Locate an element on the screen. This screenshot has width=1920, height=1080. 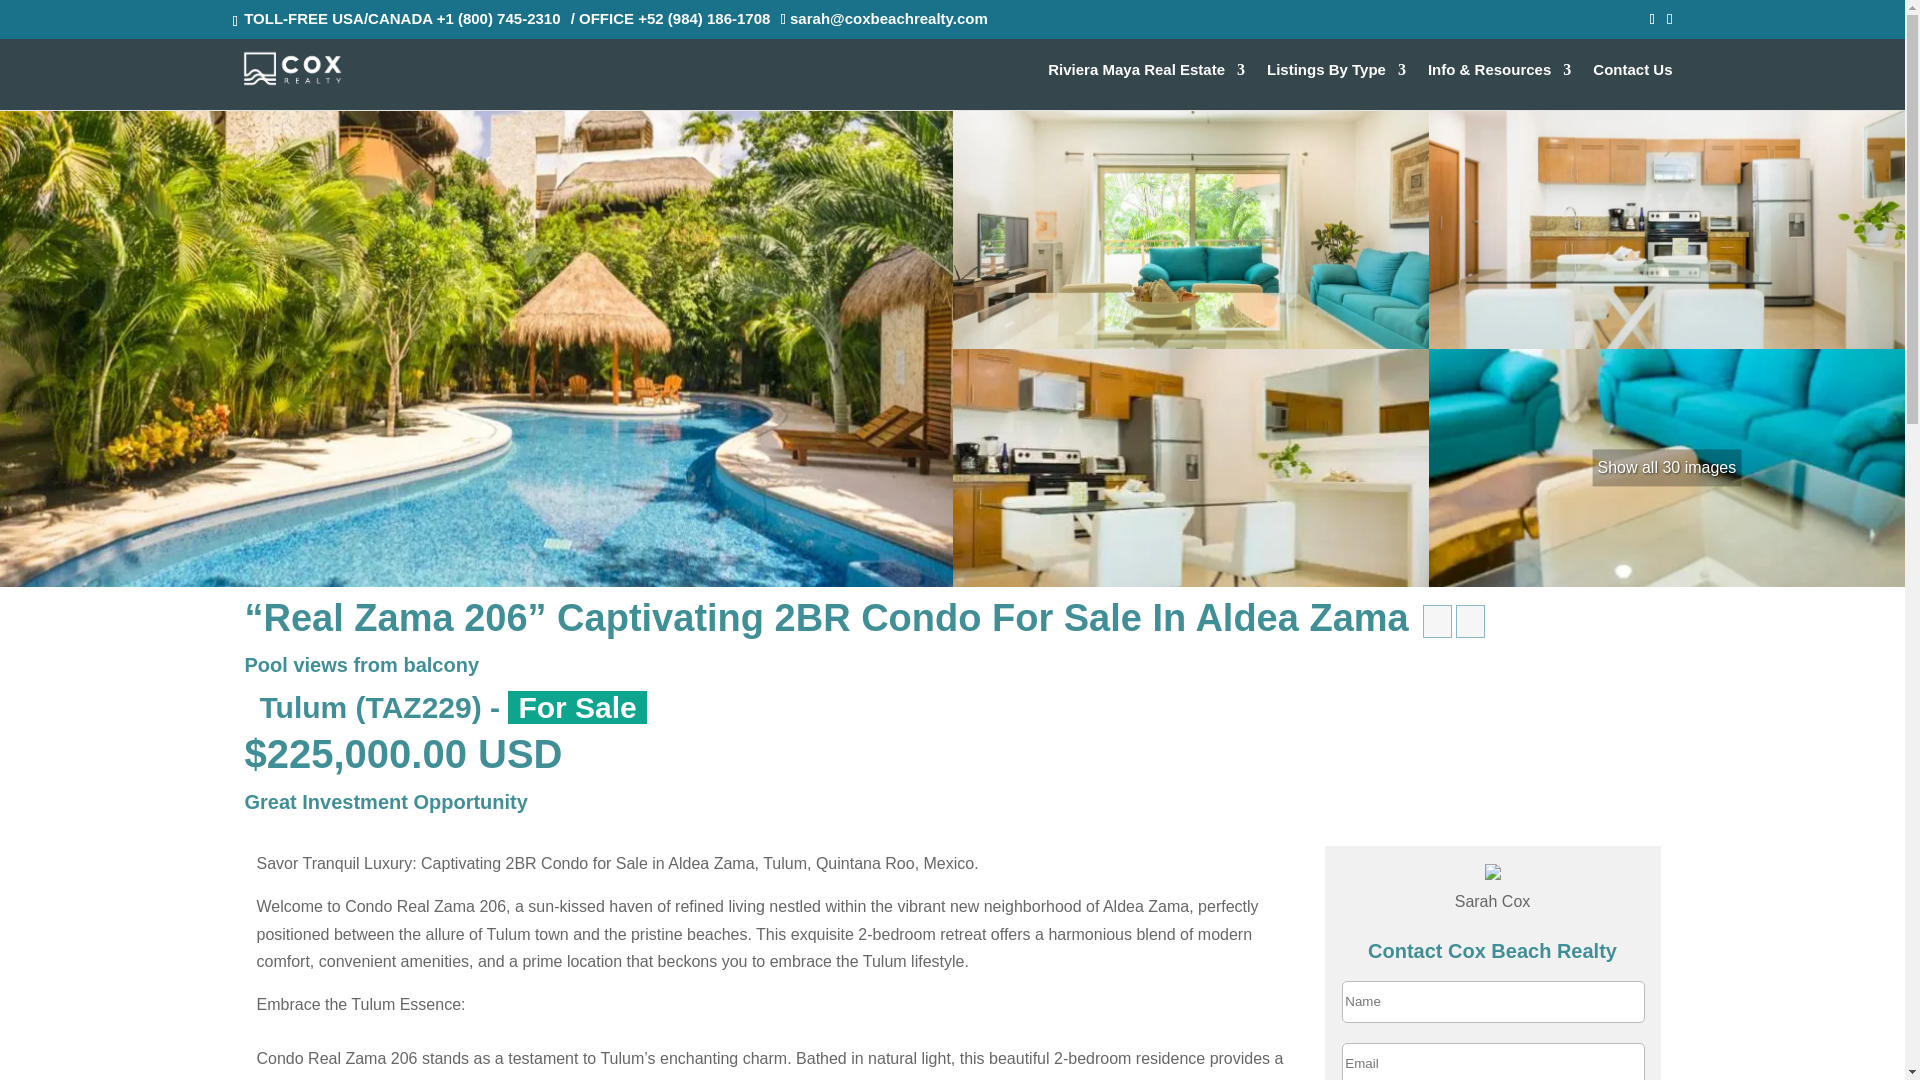
Contact Us is located at coordinates (1632, 86).